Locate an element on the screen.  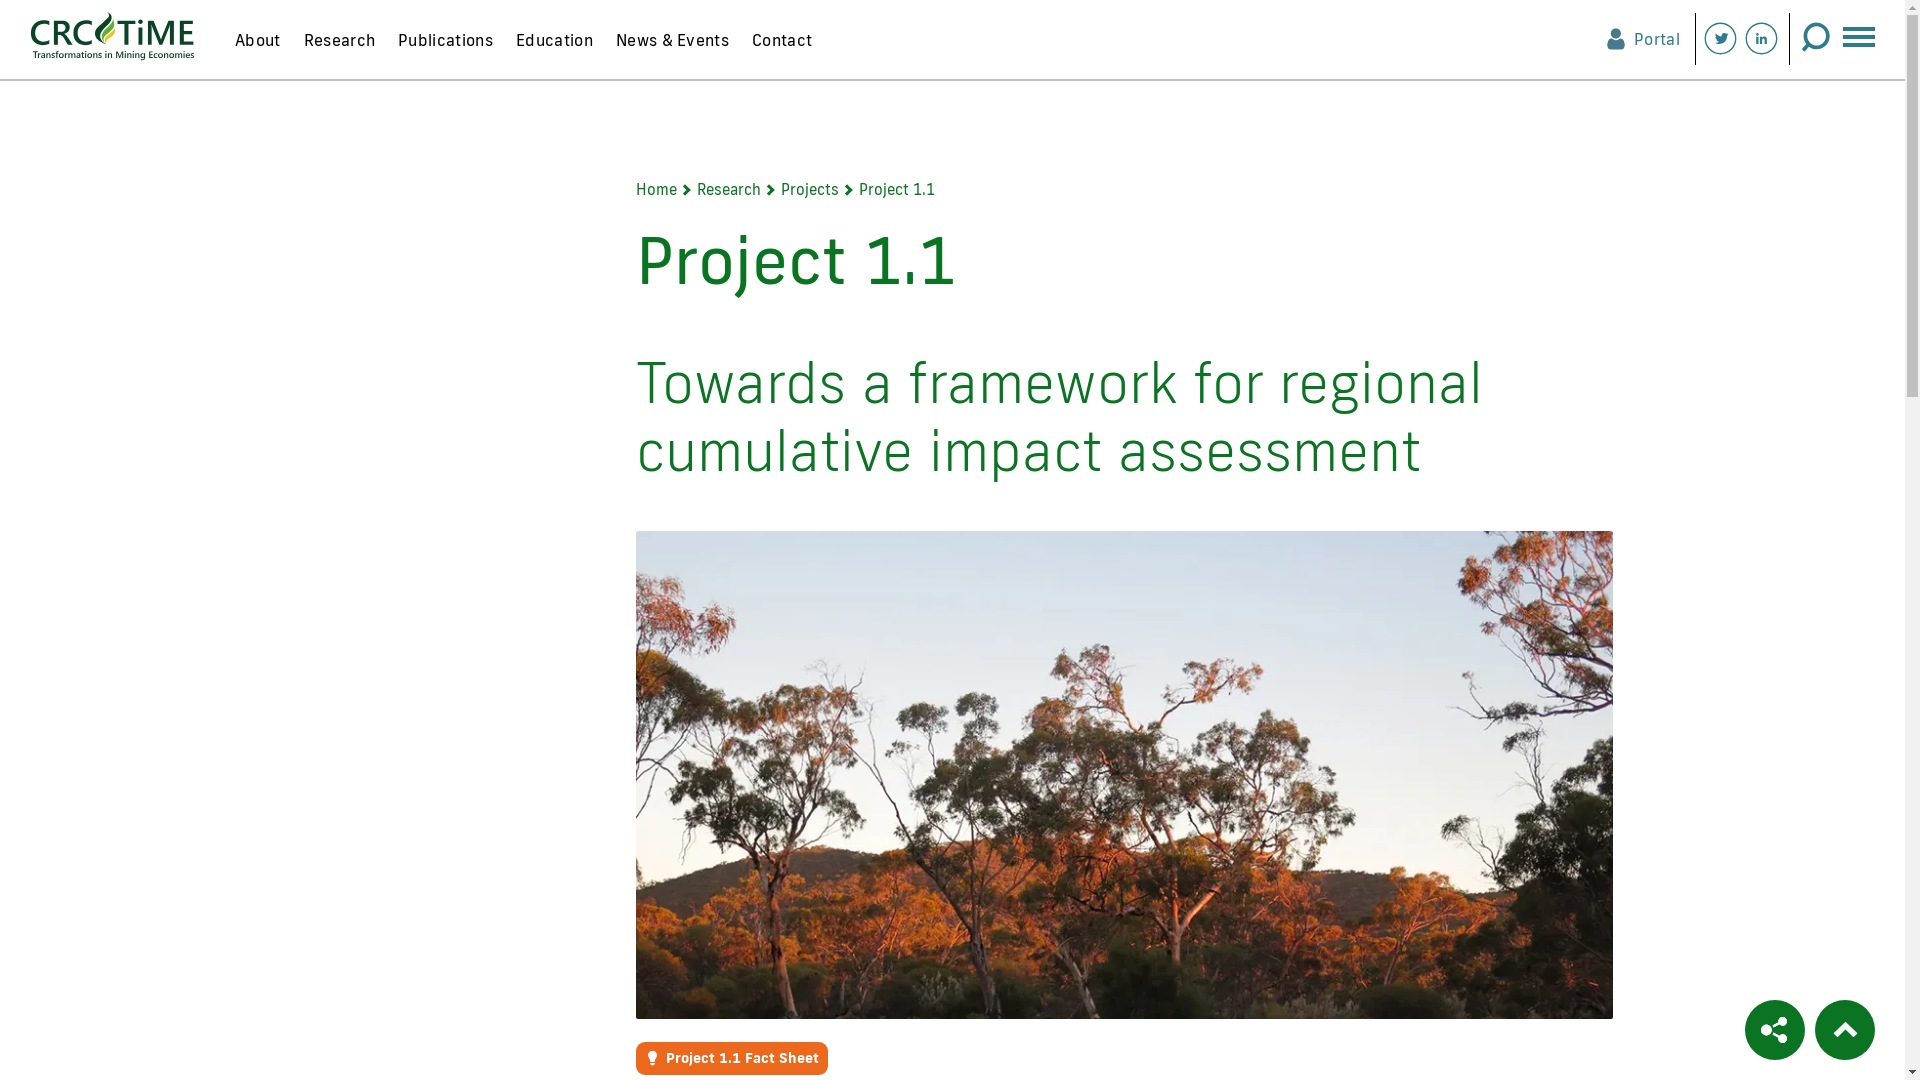
share is located at coordinates (1776, 1030).